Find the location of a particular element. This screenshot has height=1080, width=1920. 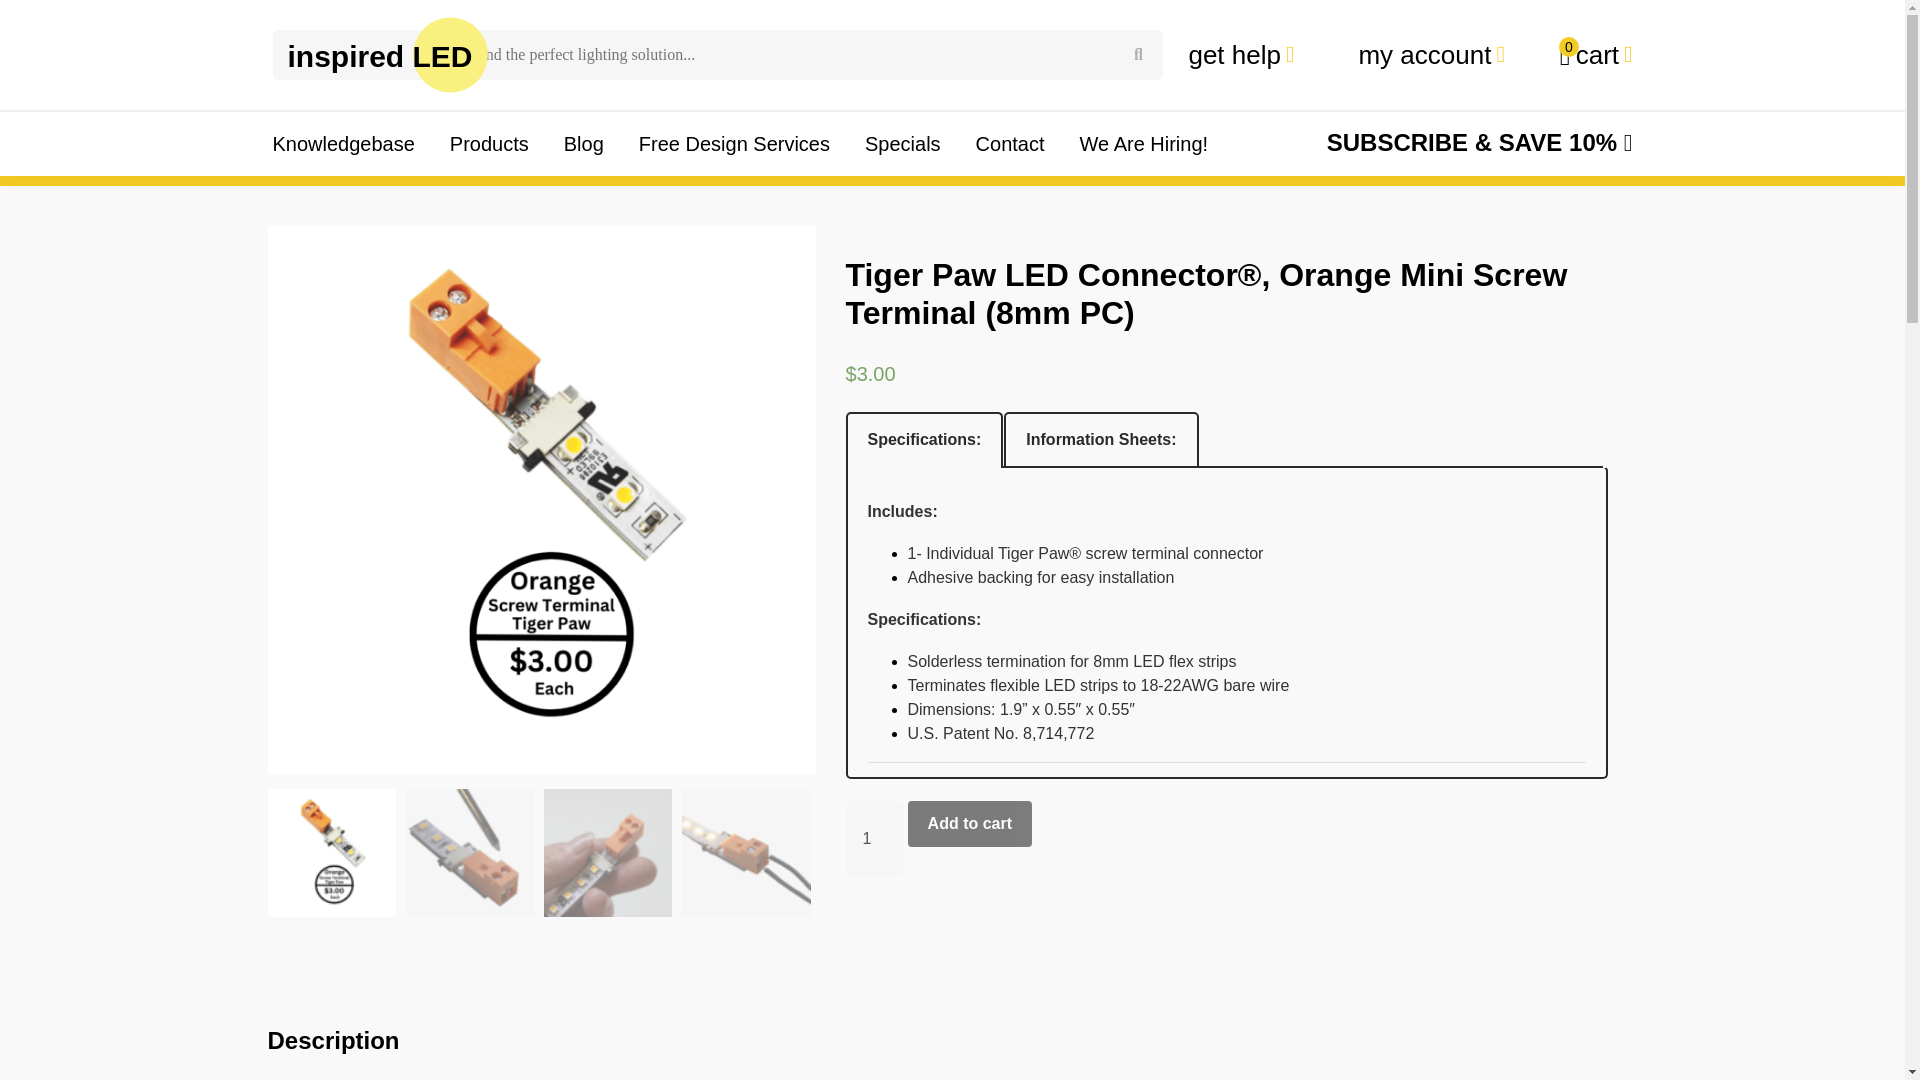

Contact is located at coordinates (1138, 54).